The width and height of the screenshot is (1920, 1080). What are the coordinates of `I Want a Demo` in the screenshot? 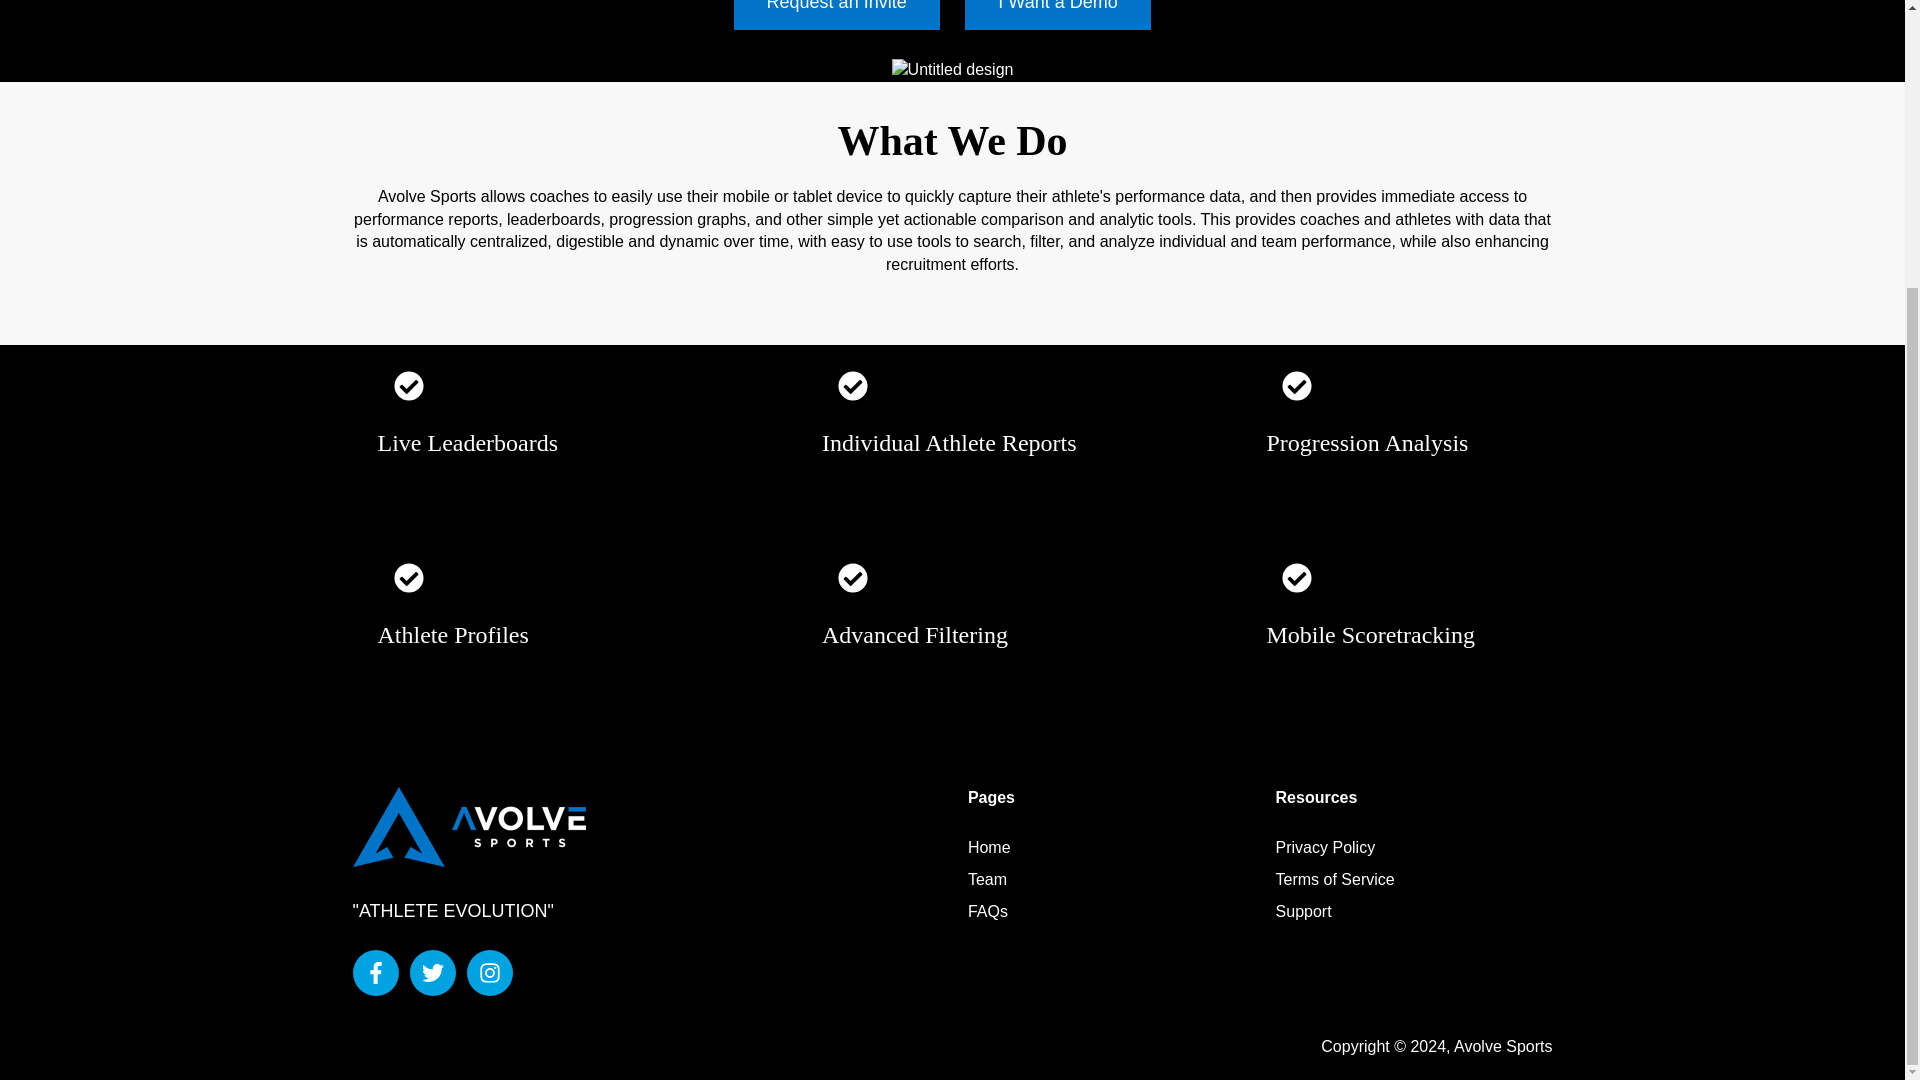 It's located at (1058, 15).